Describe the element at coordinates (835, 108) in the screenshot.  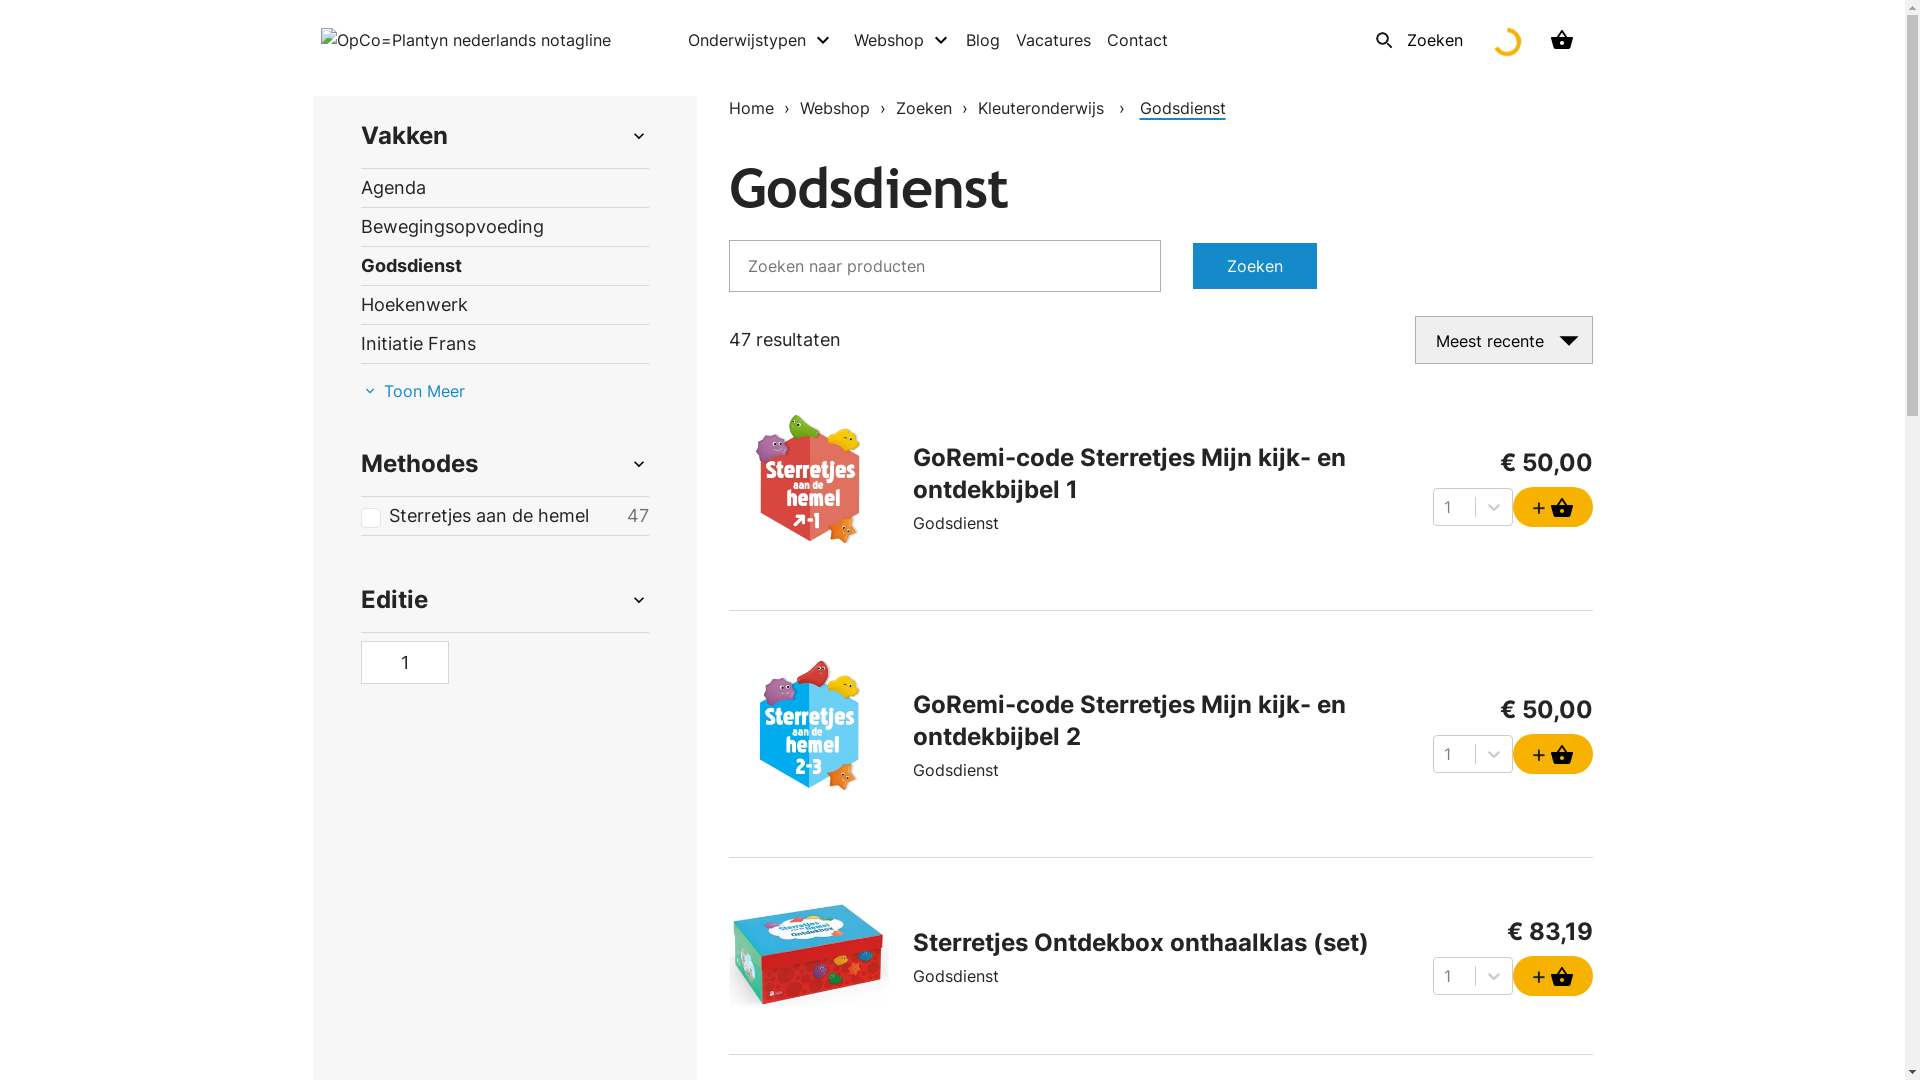
I see `Webshop` at that location.